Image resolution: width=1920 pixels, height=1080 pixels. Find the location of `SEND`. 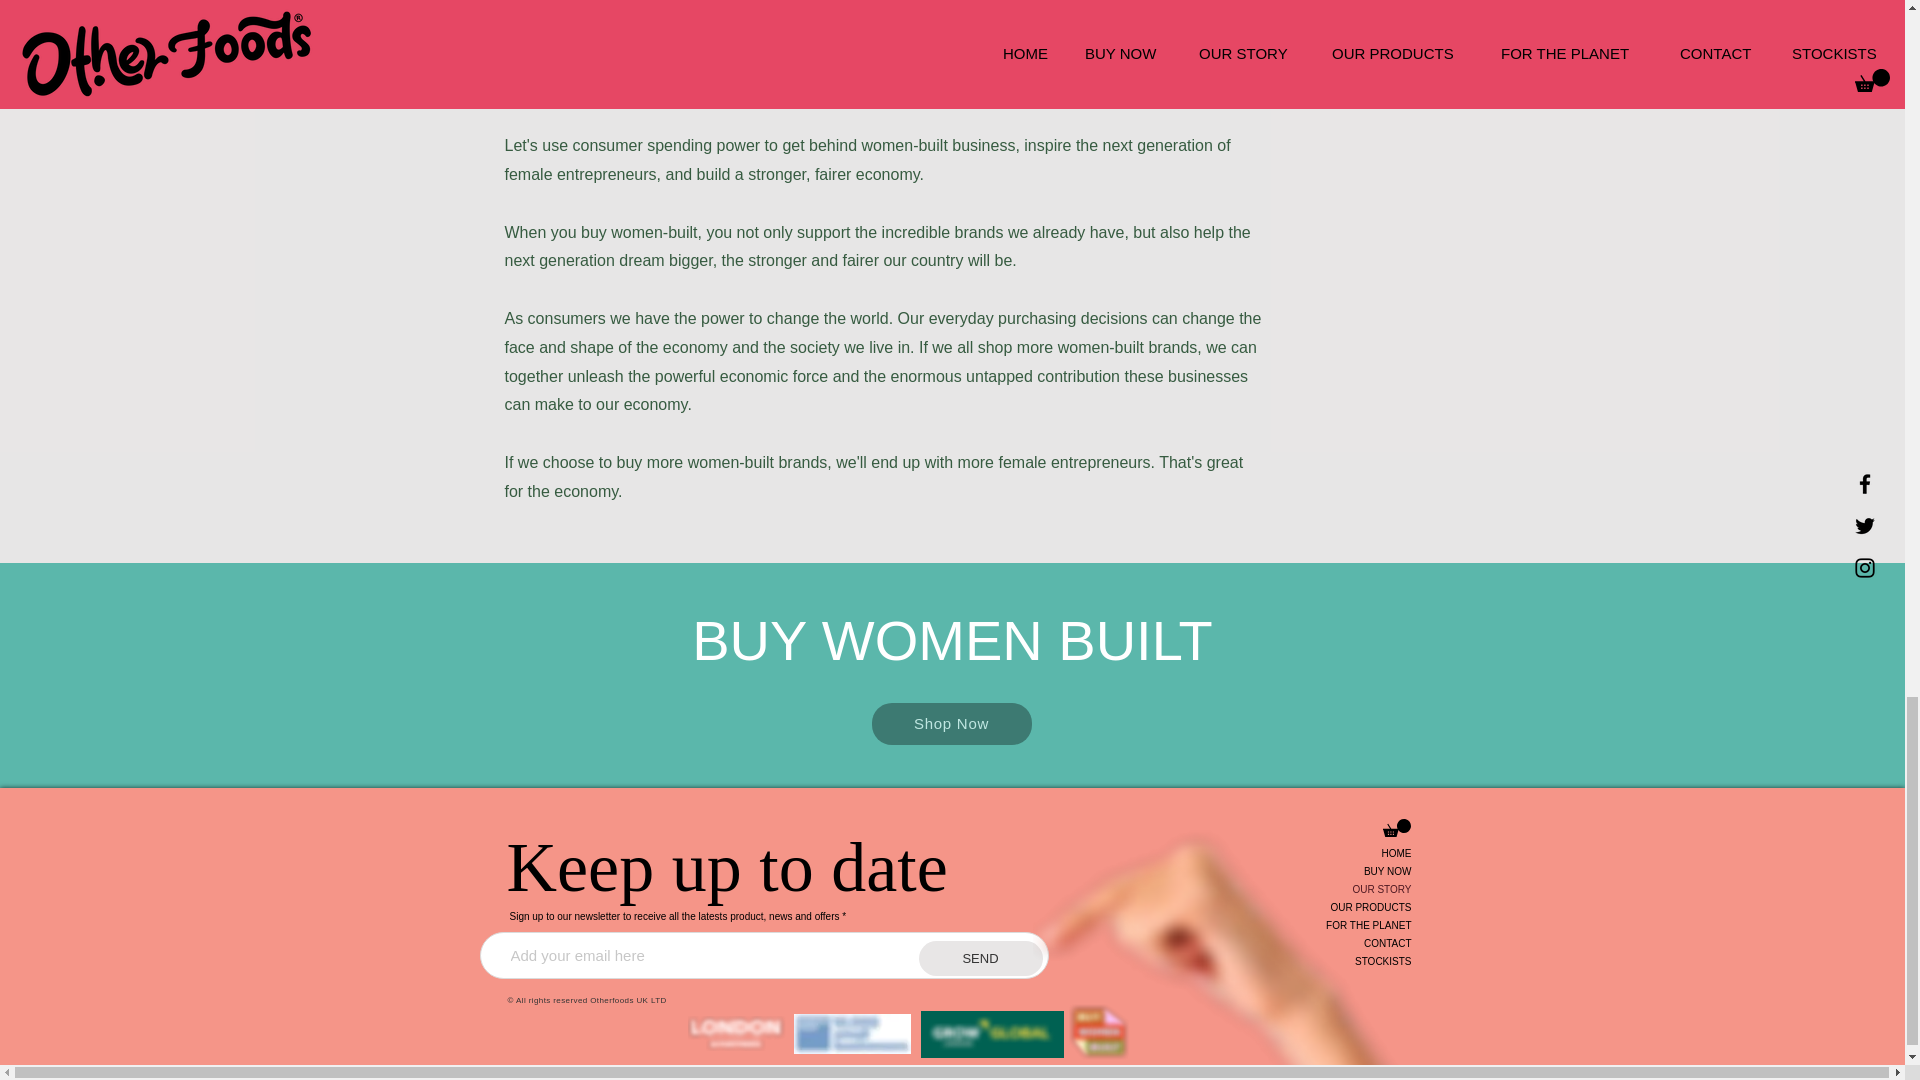

SEND is located at coordinates (980, 958).